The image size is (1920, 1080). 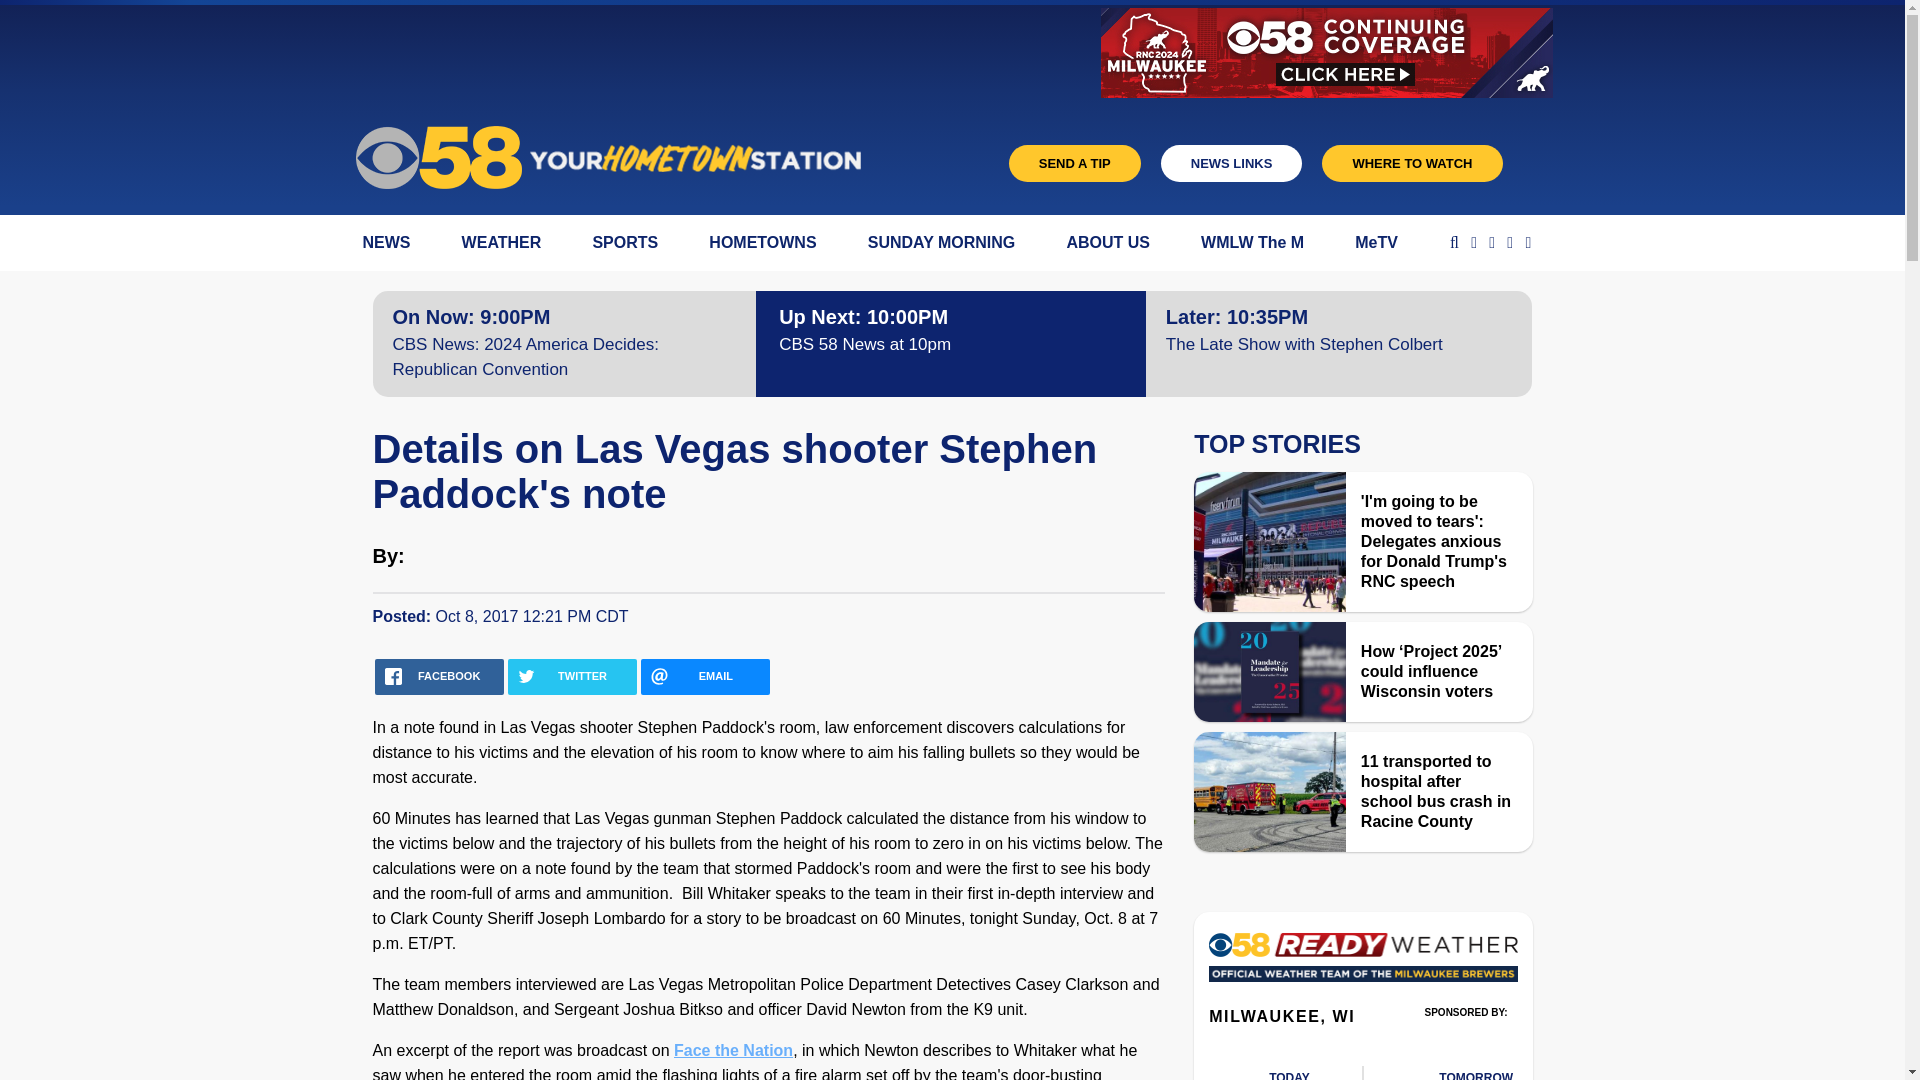 I want to click on weather, so click(x=1475, y=1072).